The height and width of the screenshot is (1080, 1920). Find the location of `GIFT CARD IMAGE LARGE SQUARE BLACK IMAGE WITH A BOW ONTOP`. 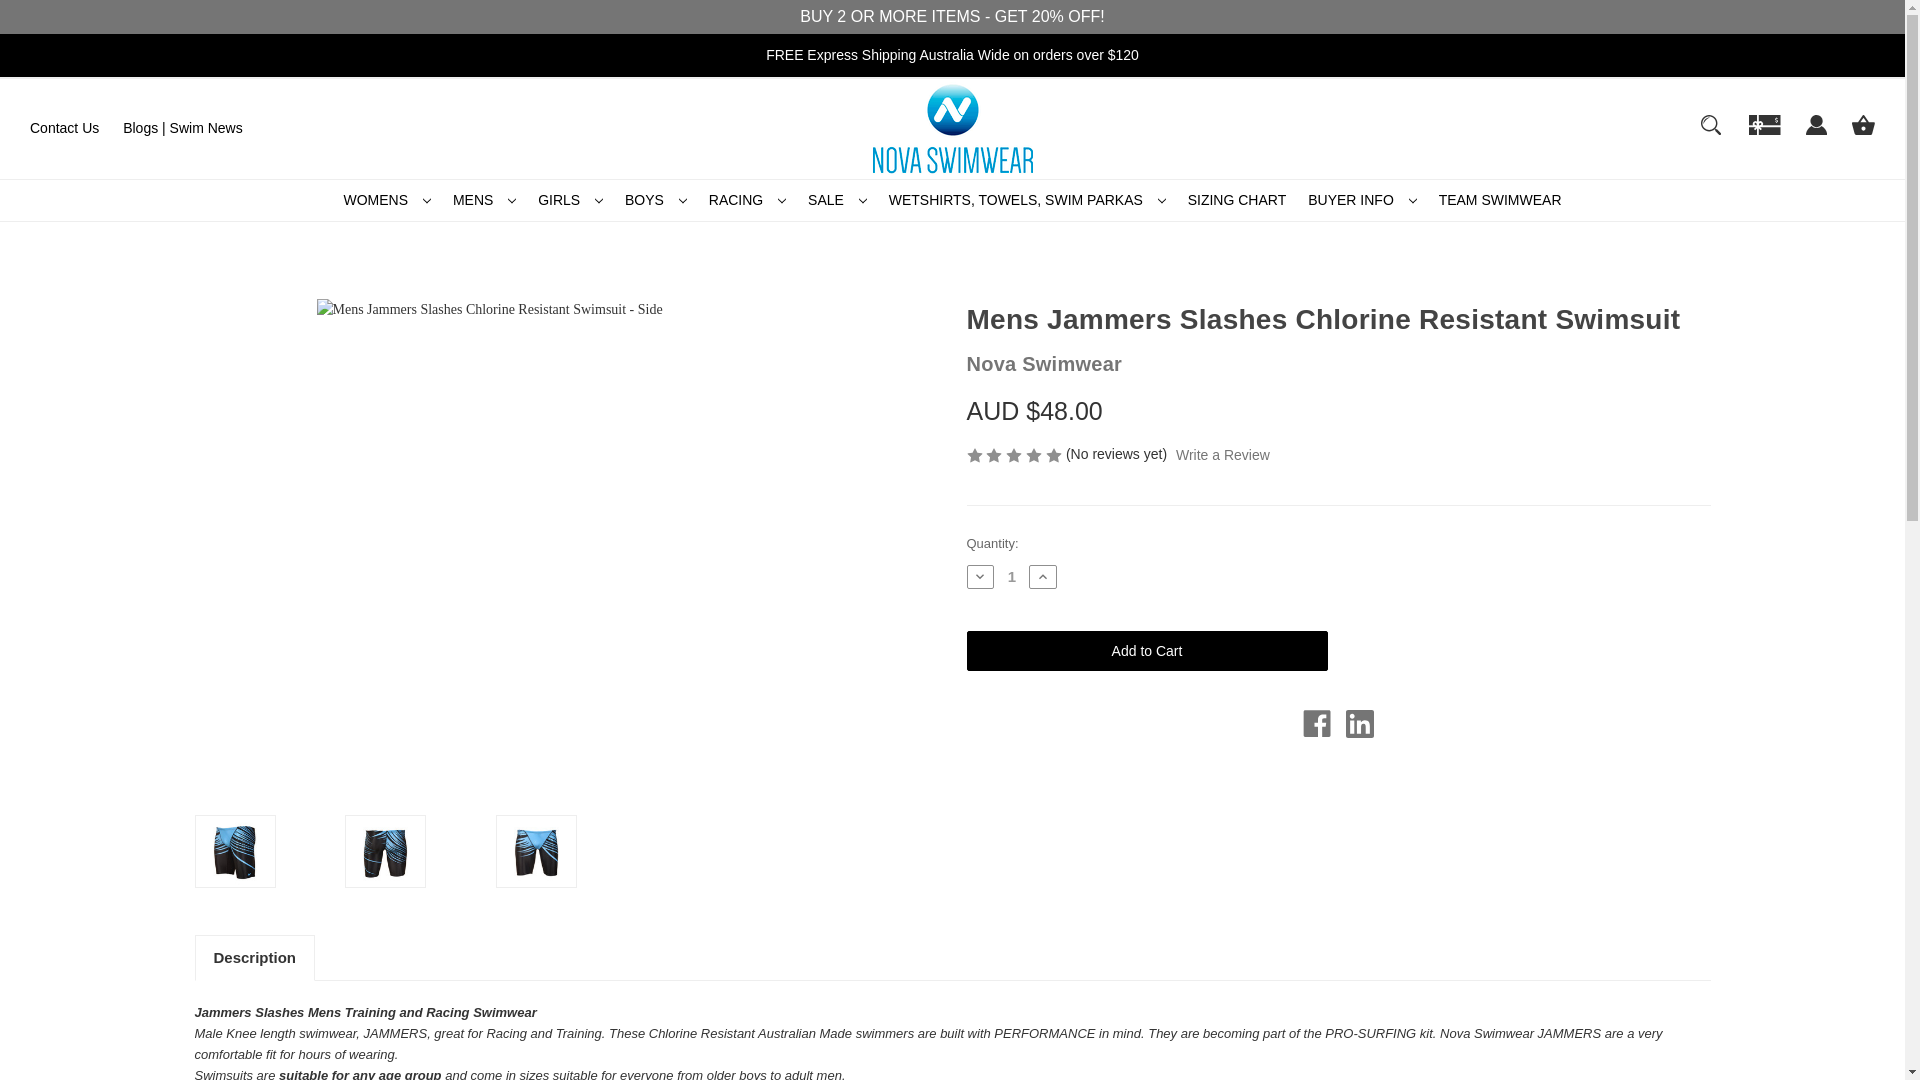

GIFT CARD IMAGE LARGE SQUARE BLACK IMAGE WITH A BOW ONTOP is located at coordinates (1764, 124).